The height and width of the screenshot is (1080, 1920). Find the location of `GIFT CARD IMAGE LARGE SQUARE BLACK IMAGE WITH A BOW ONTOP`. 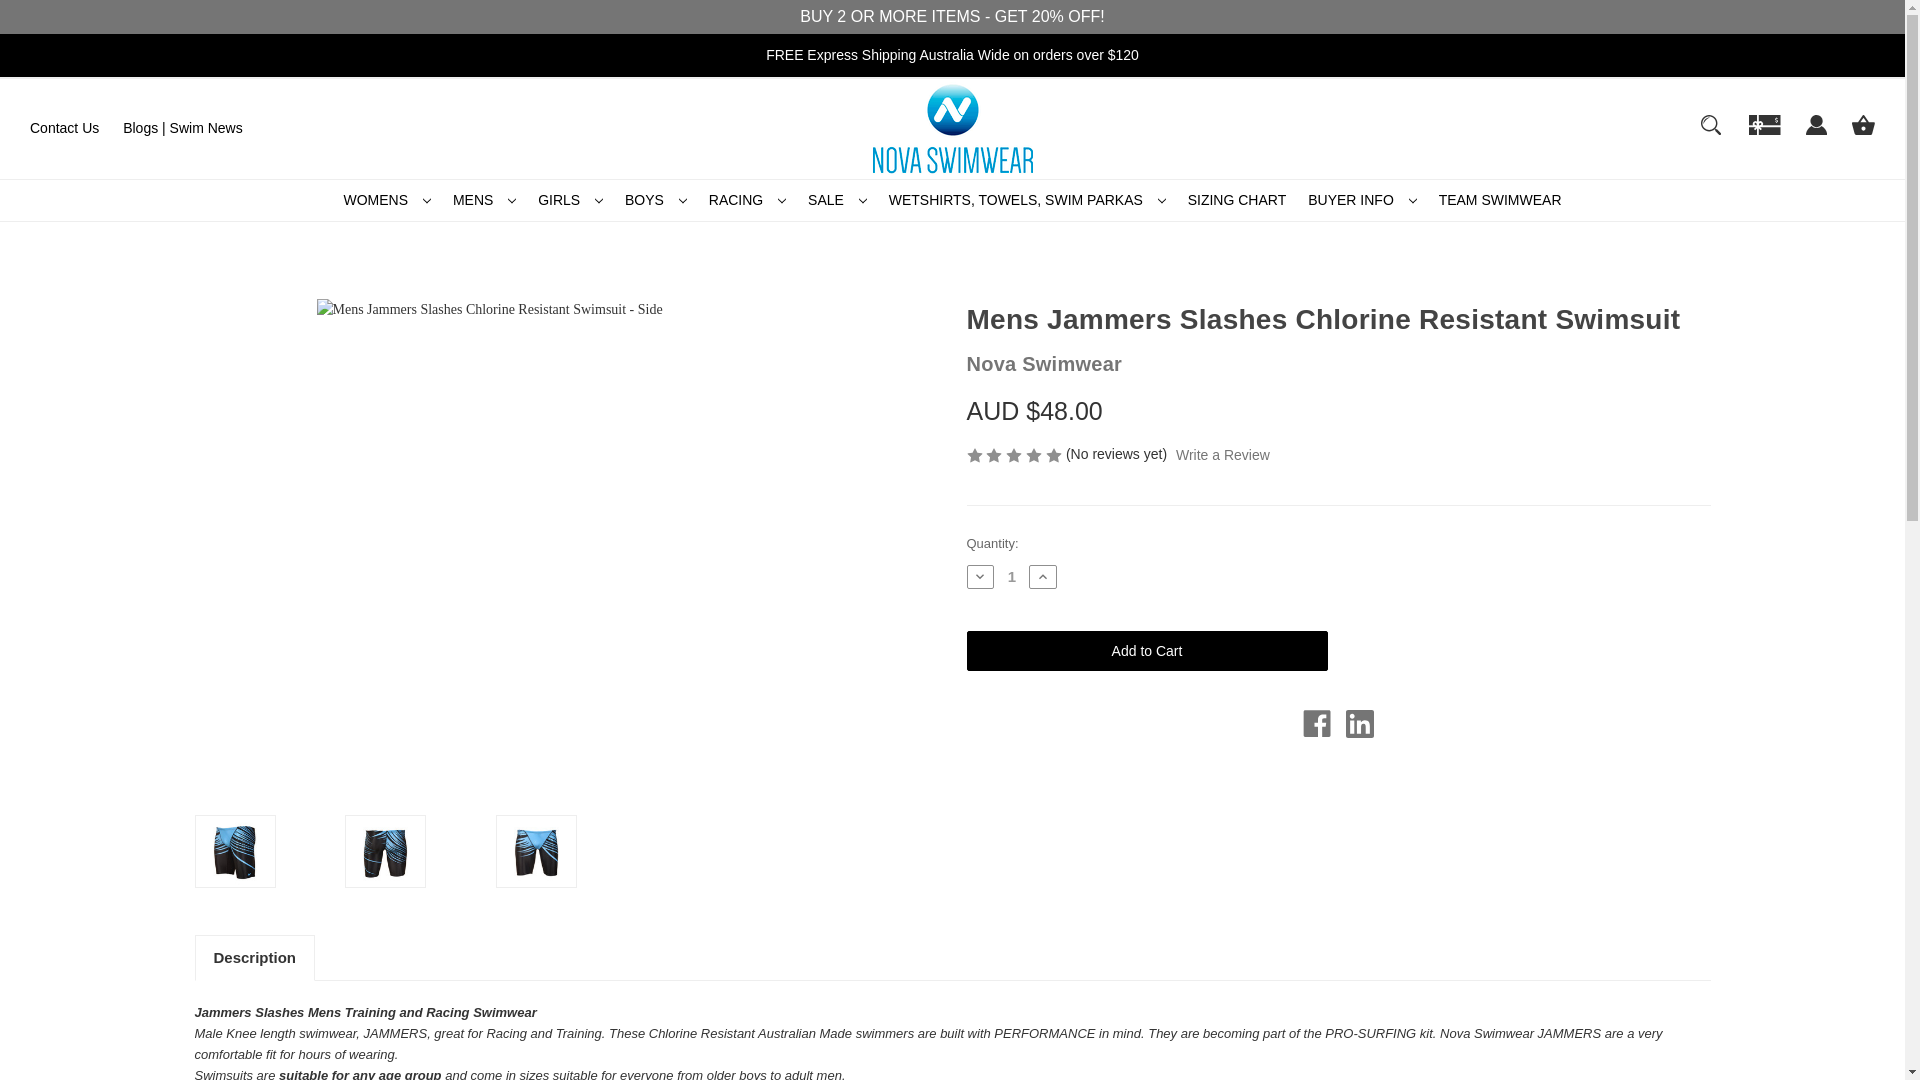

GIFT CARD IMAGE LARGE SQUARE BLACK IMAGE WITH A BOW ONTOP is located at coordinates (1764, 124).